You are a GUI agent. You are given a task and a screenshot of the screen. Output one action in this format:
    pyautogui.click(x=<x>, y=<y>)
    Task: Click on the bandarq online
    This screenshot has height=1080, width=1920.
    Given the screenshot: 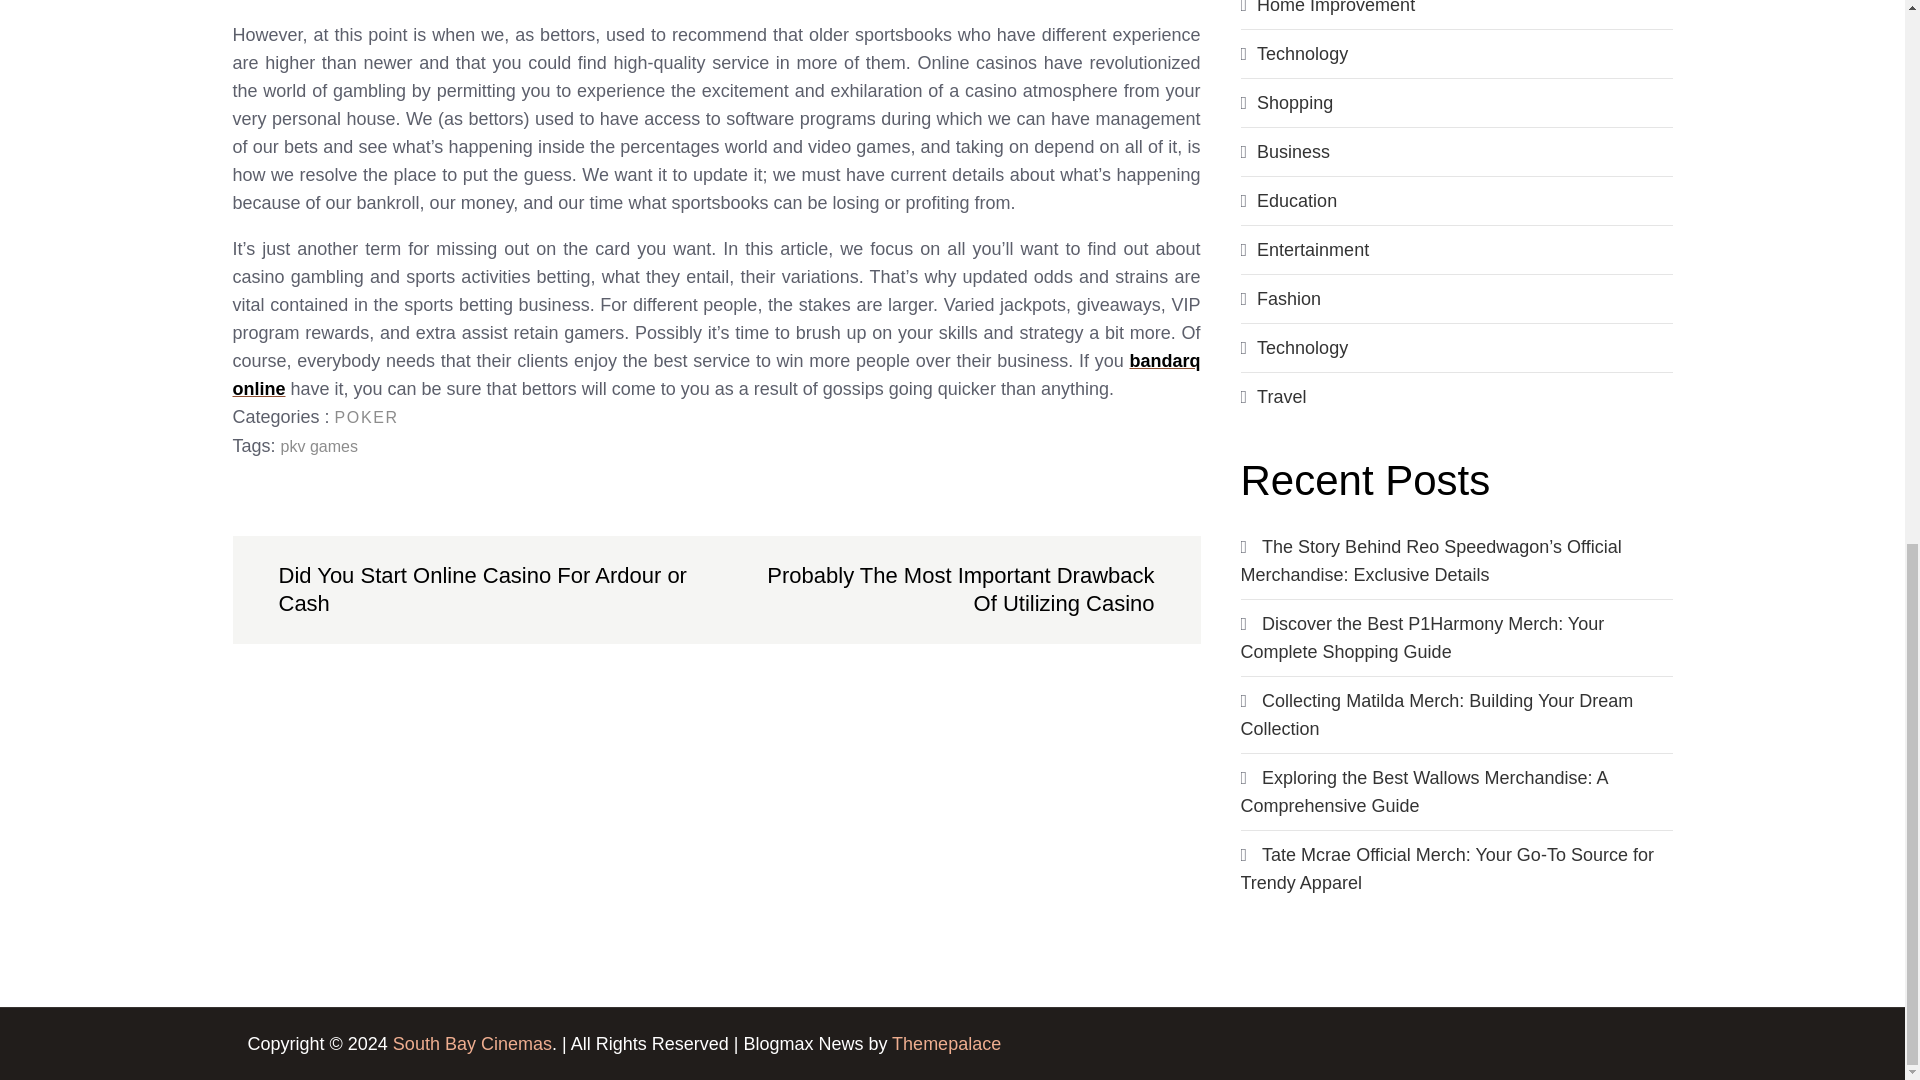 What is the action you would take?
    pyautogui.click(x=716, y=374)
    